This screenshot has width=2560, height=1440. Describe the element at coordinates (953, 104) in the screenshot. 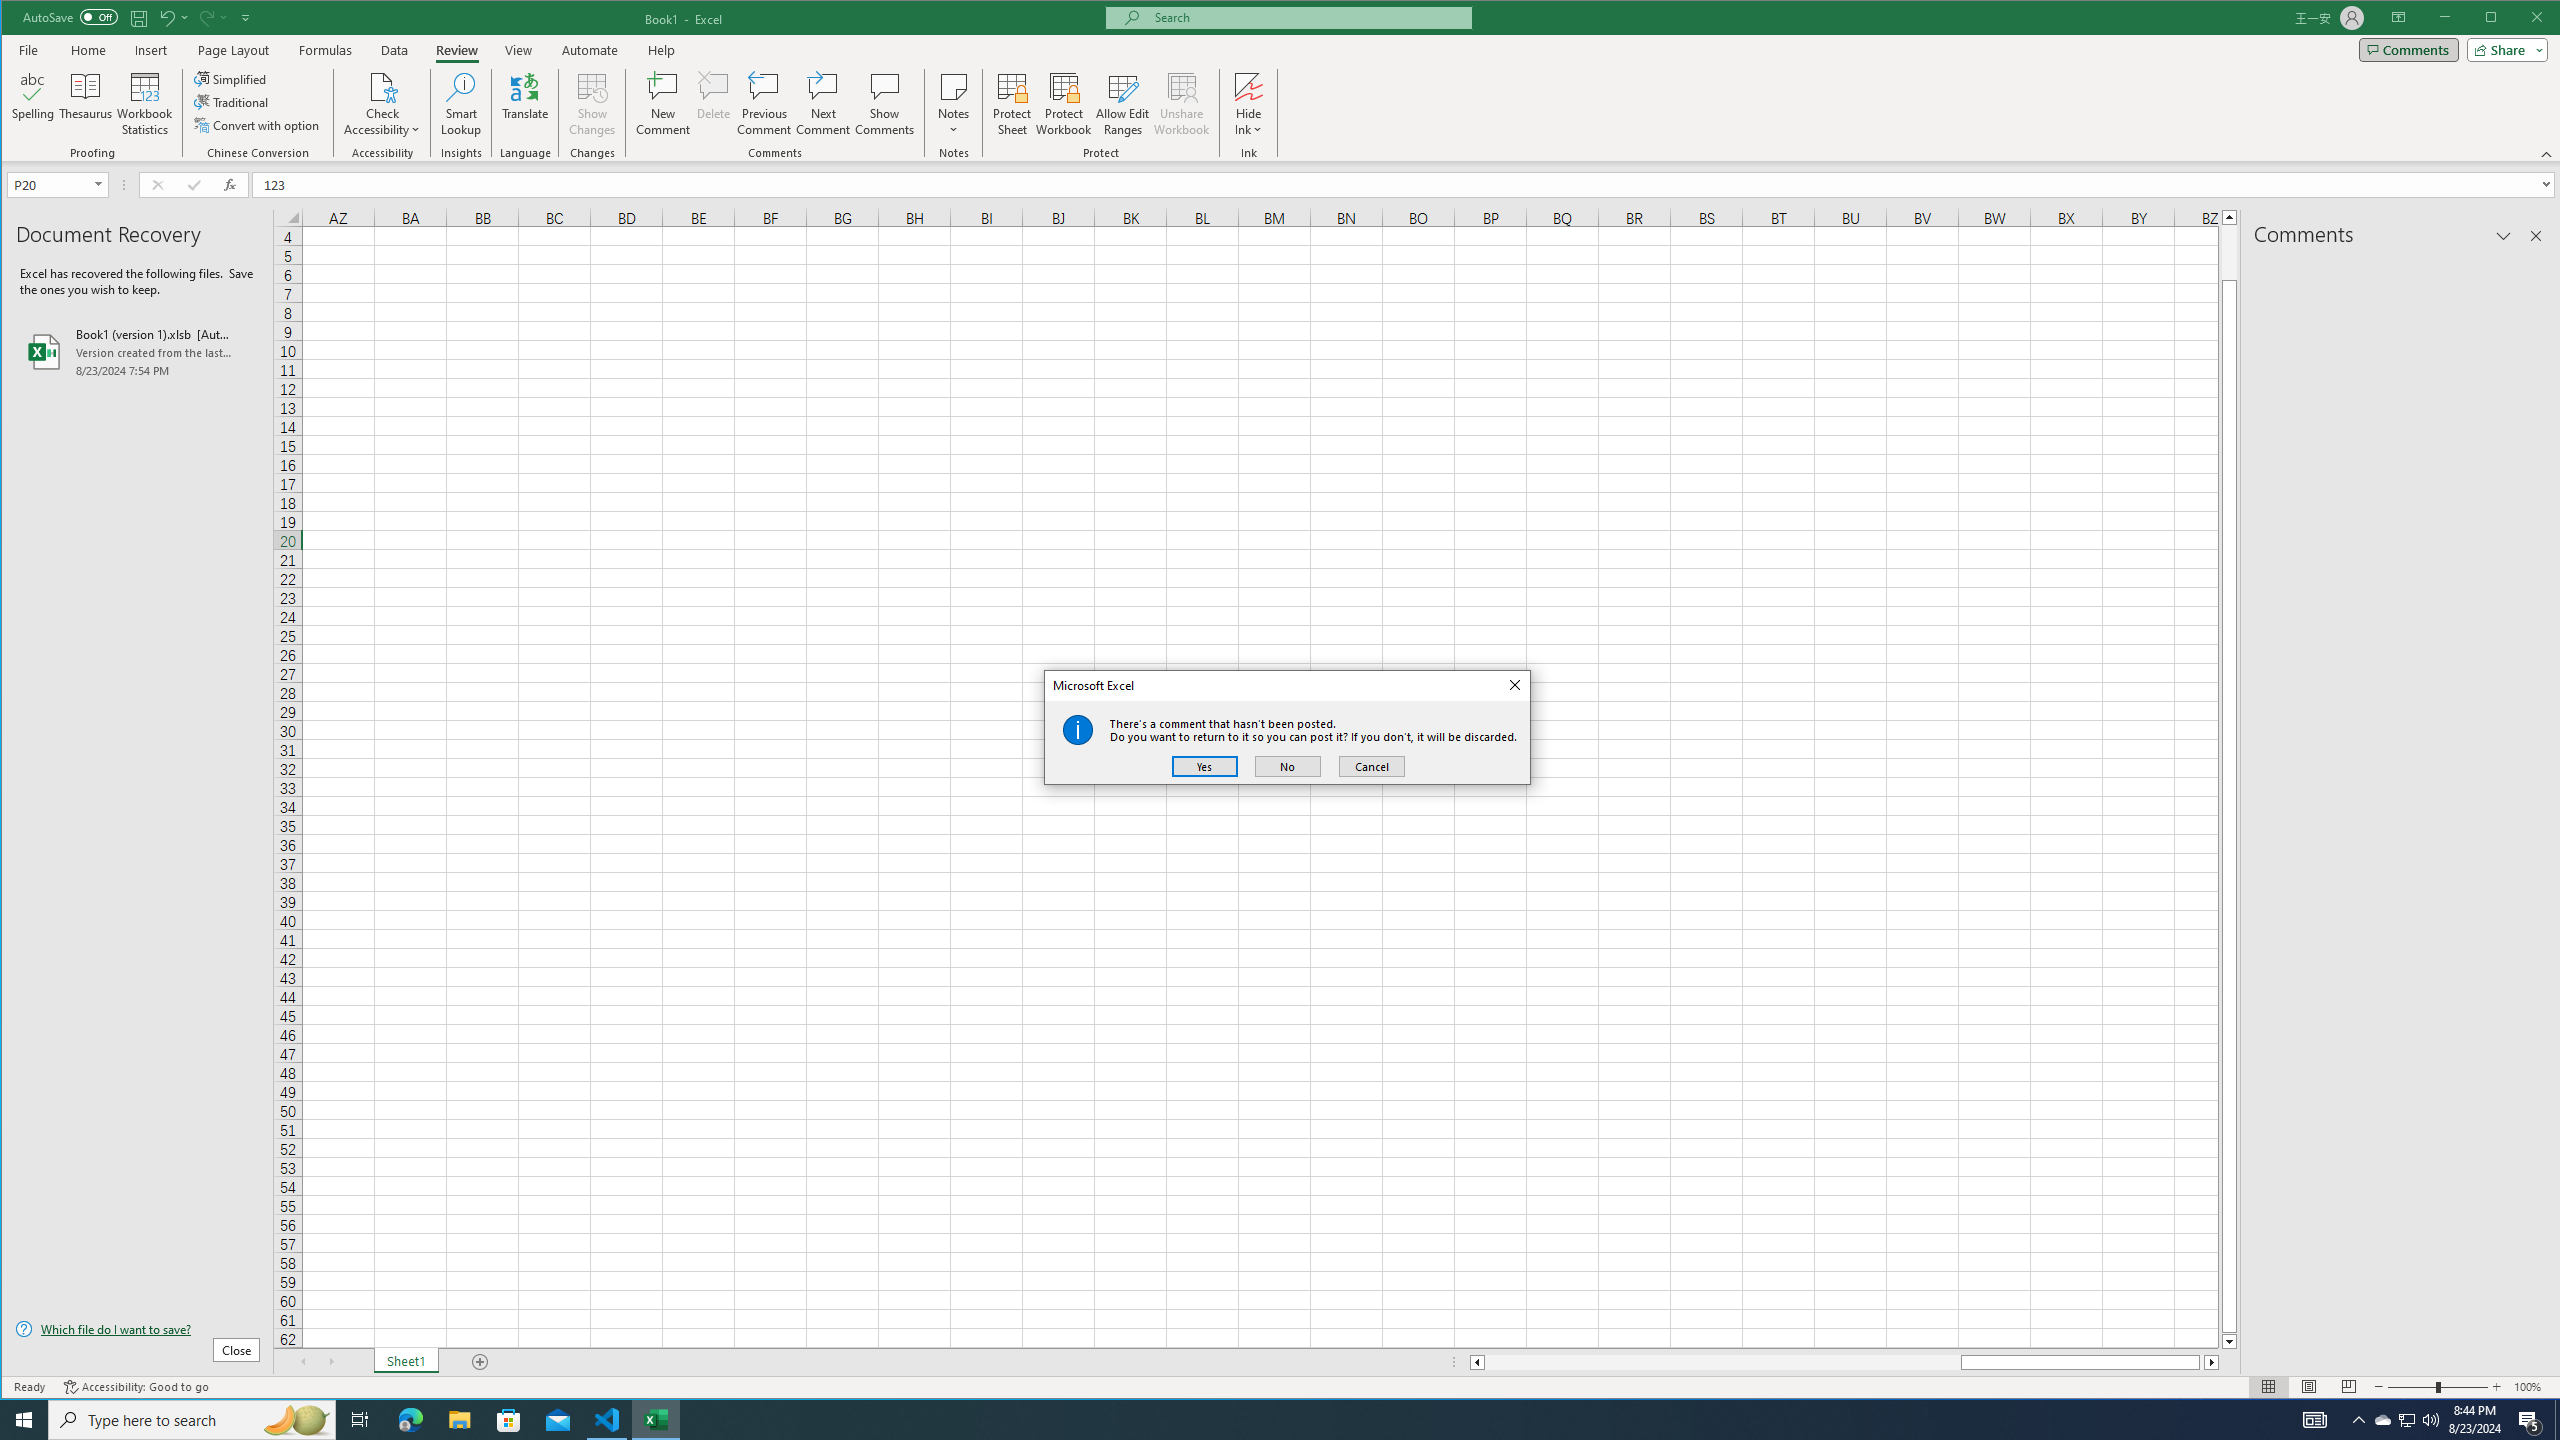

I see `Notes` at that location.